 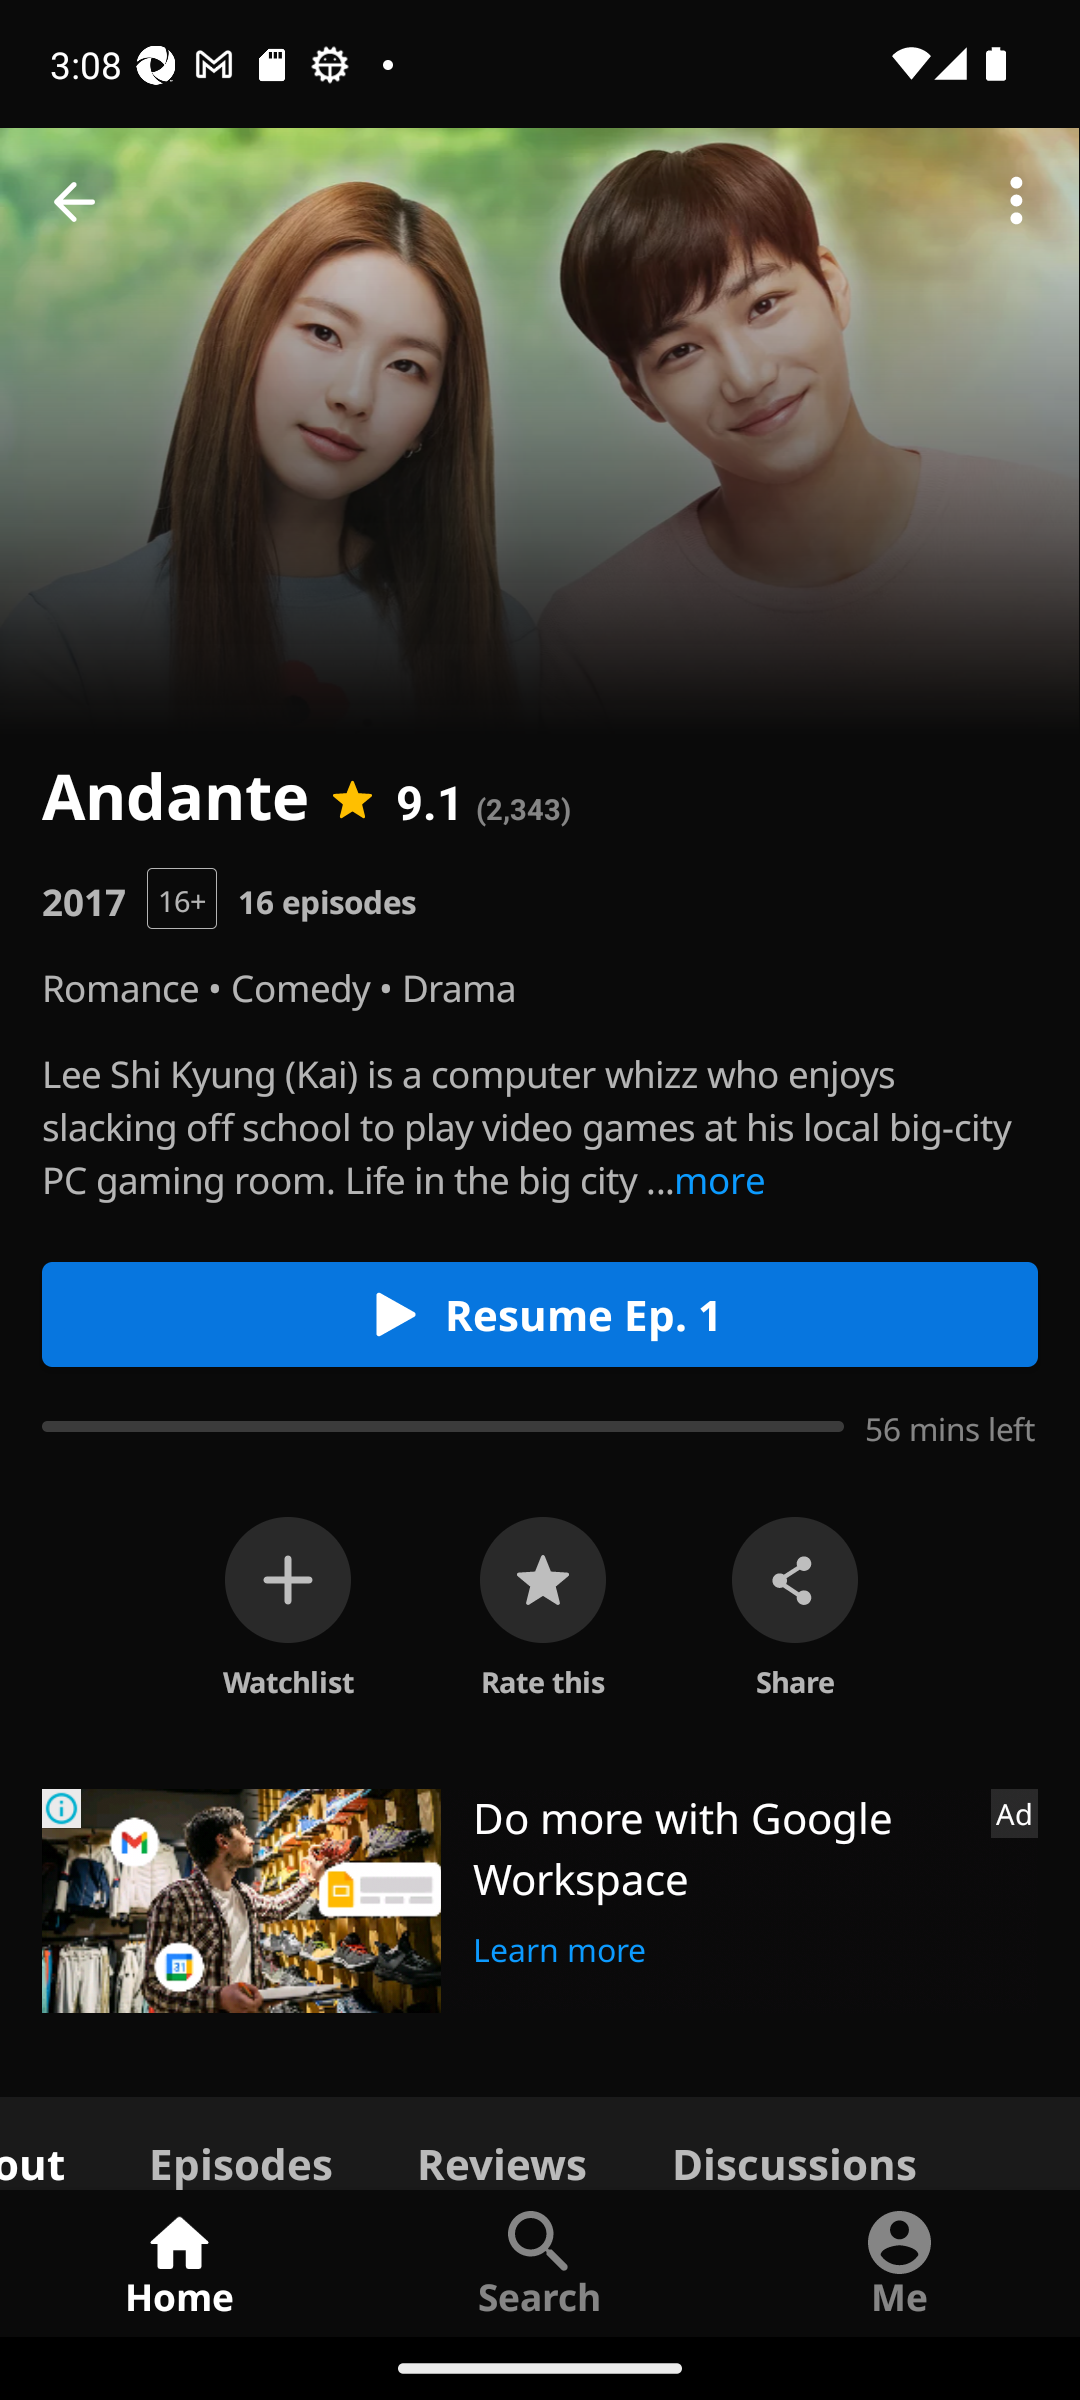 What do you see at coordinates (502, 2142) in the screenshot?
I see `Reviews` at bounding box center [502, 2142].